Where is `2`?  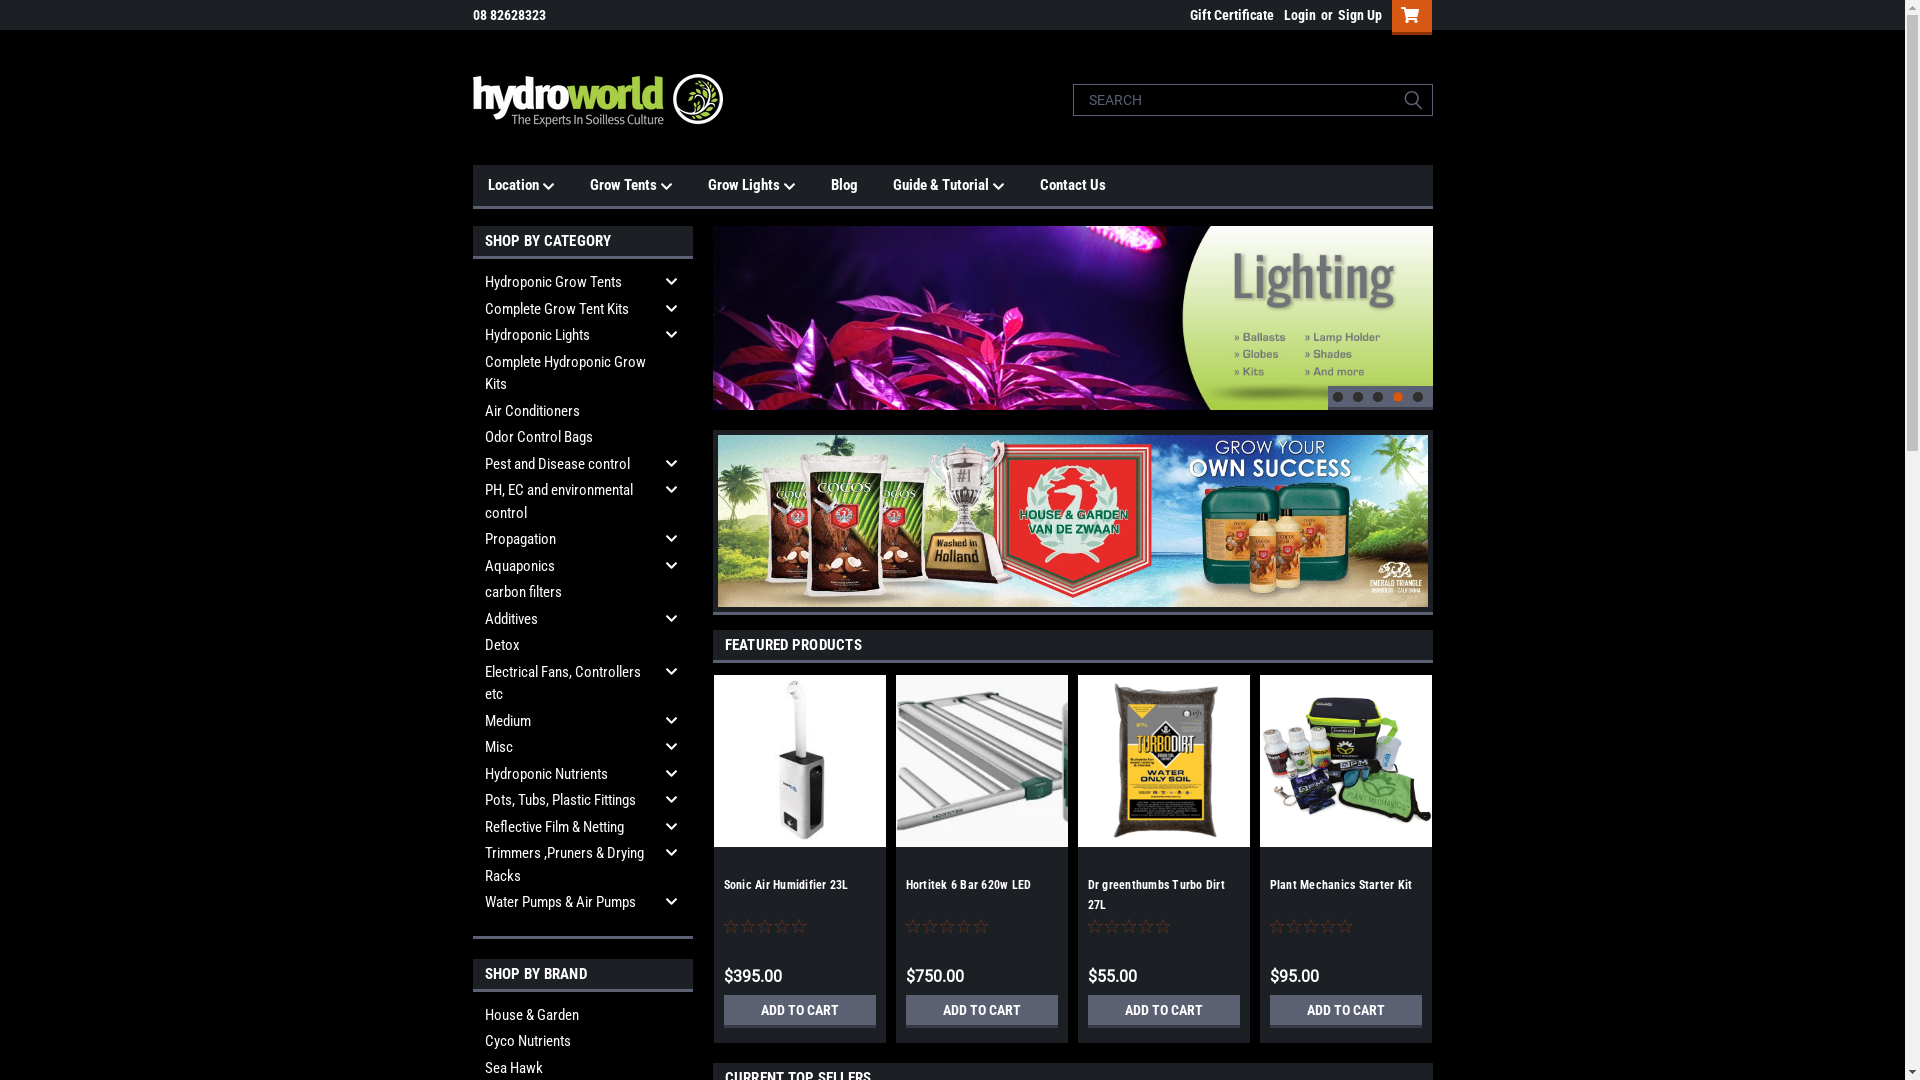 2 is located at coordinates (1358, 398).